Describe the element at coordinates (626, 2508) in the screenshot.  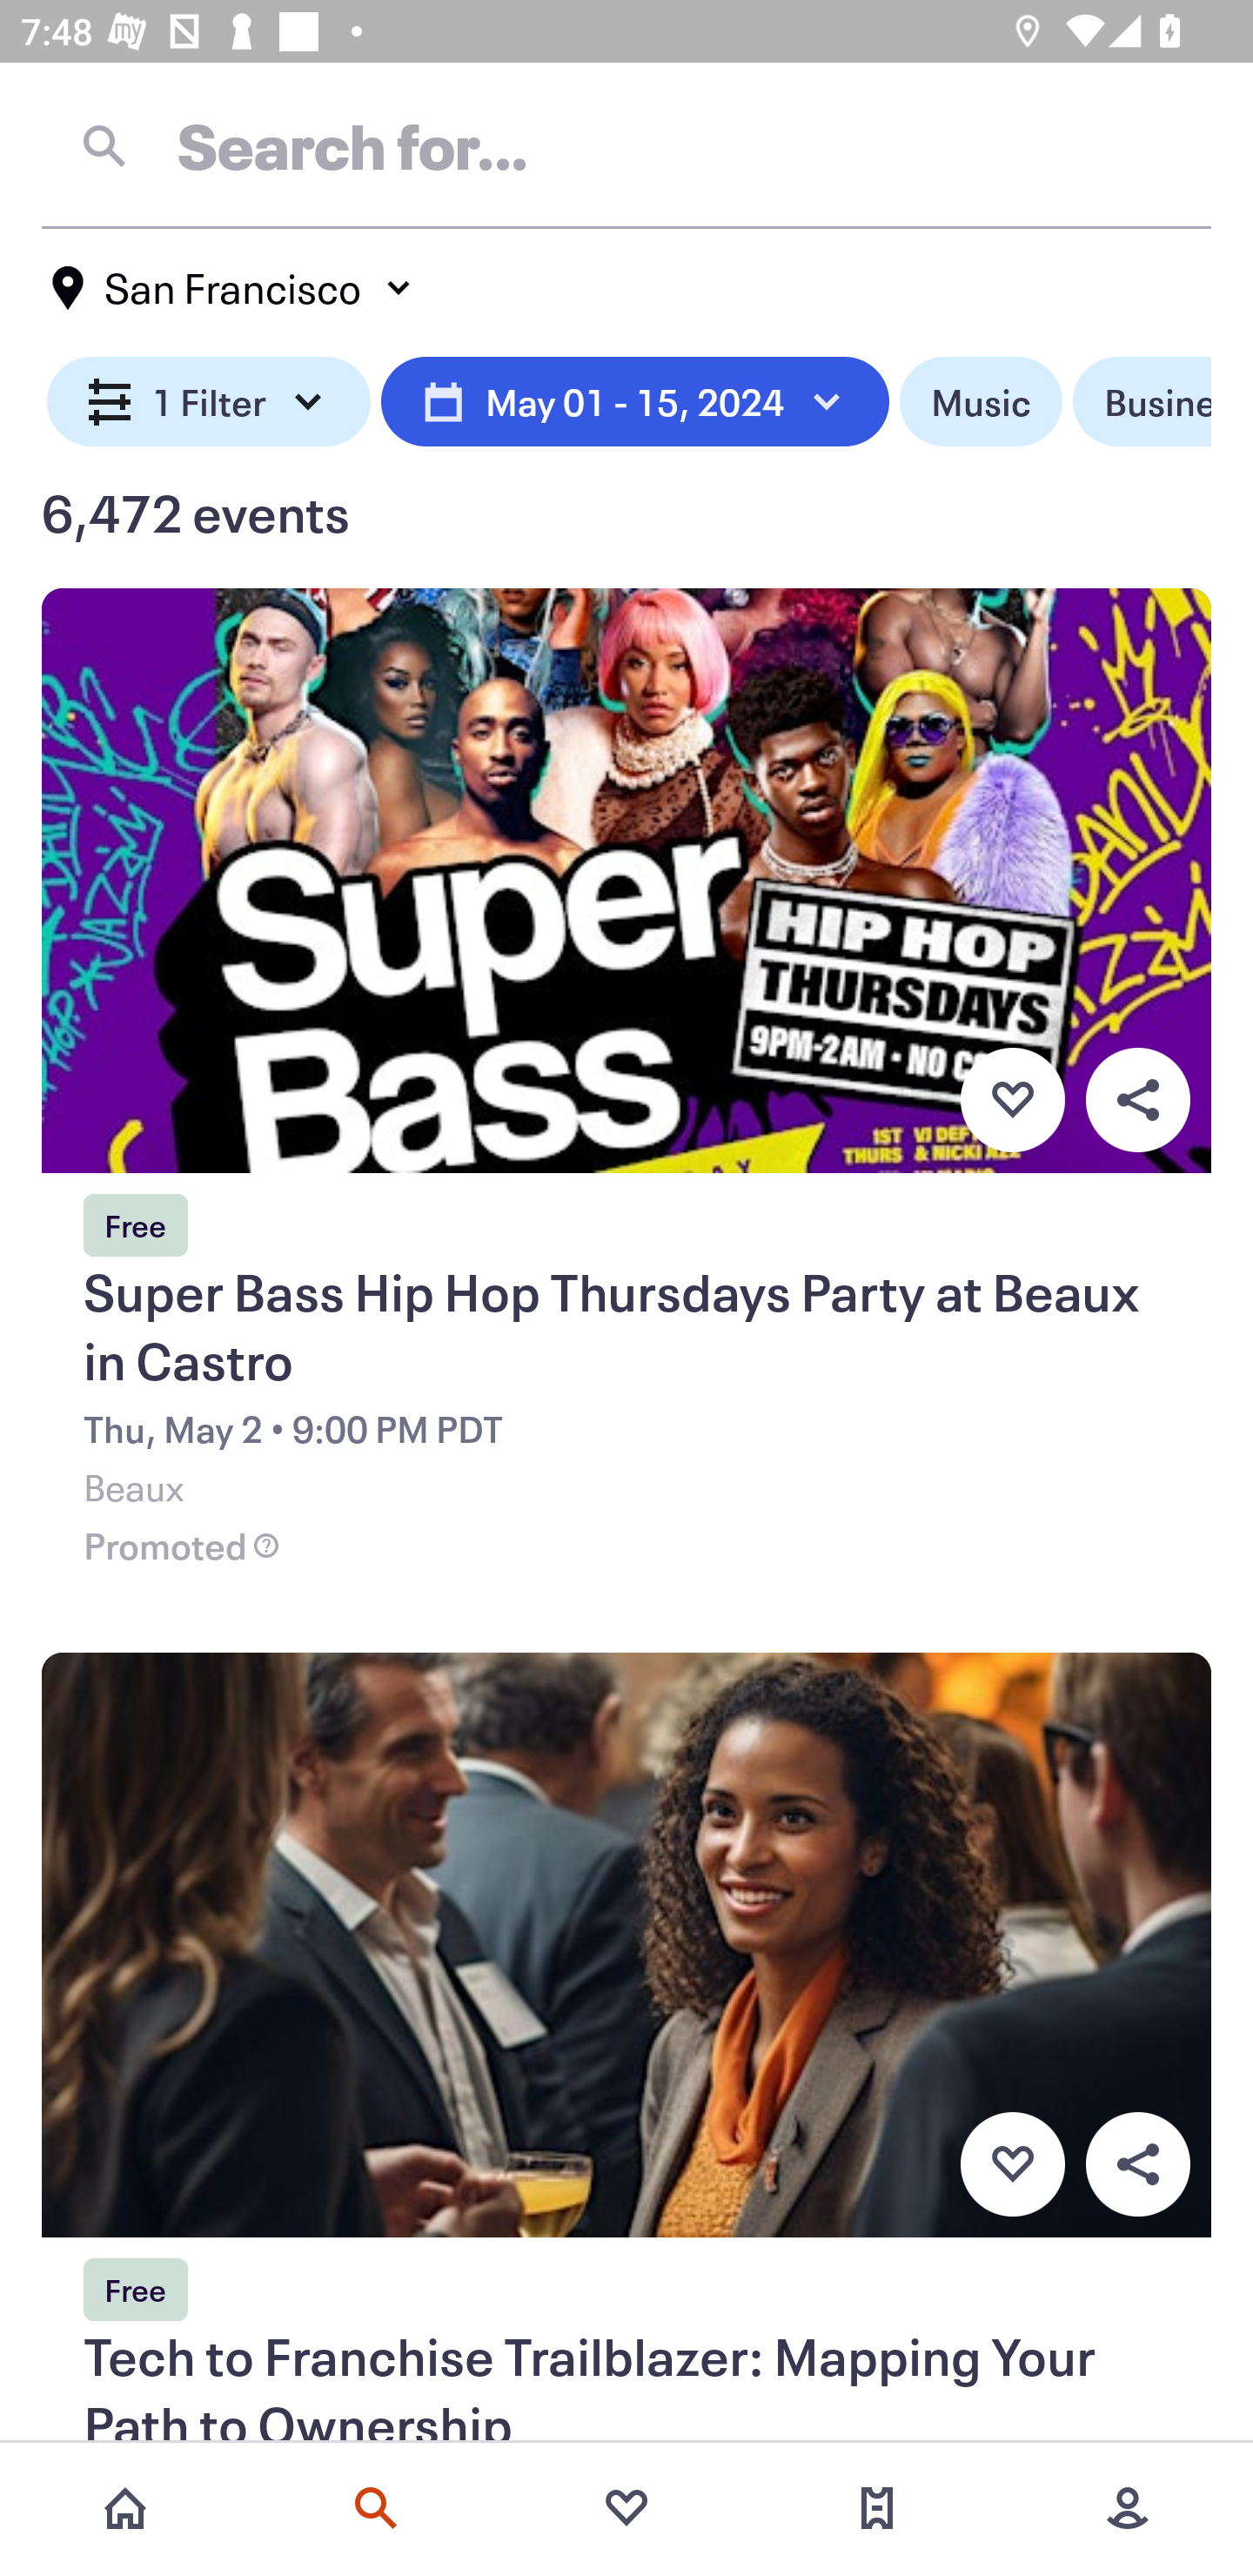
I see `Favorites` at that location.